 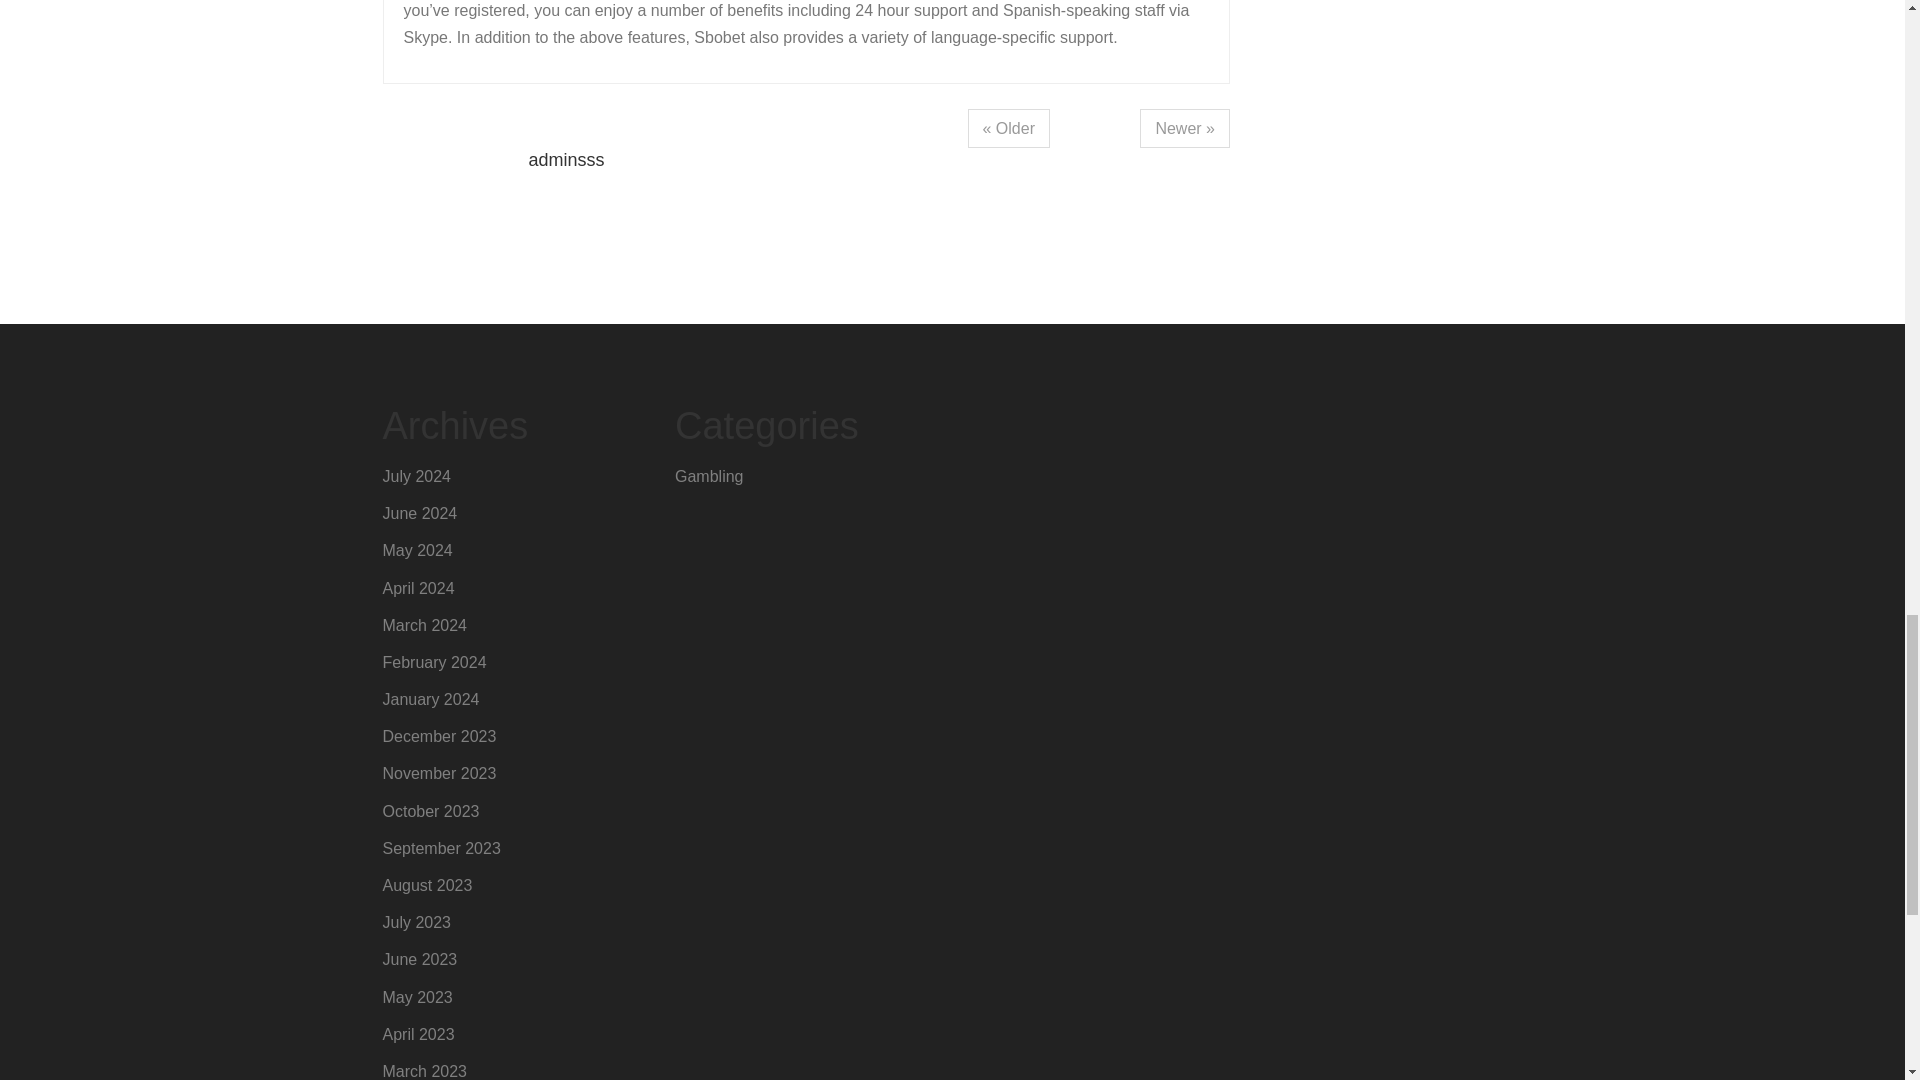 What do you see at coordinates (434, 662) in the screenshot?
I see `February 2024` at bounding box center [434, 662].